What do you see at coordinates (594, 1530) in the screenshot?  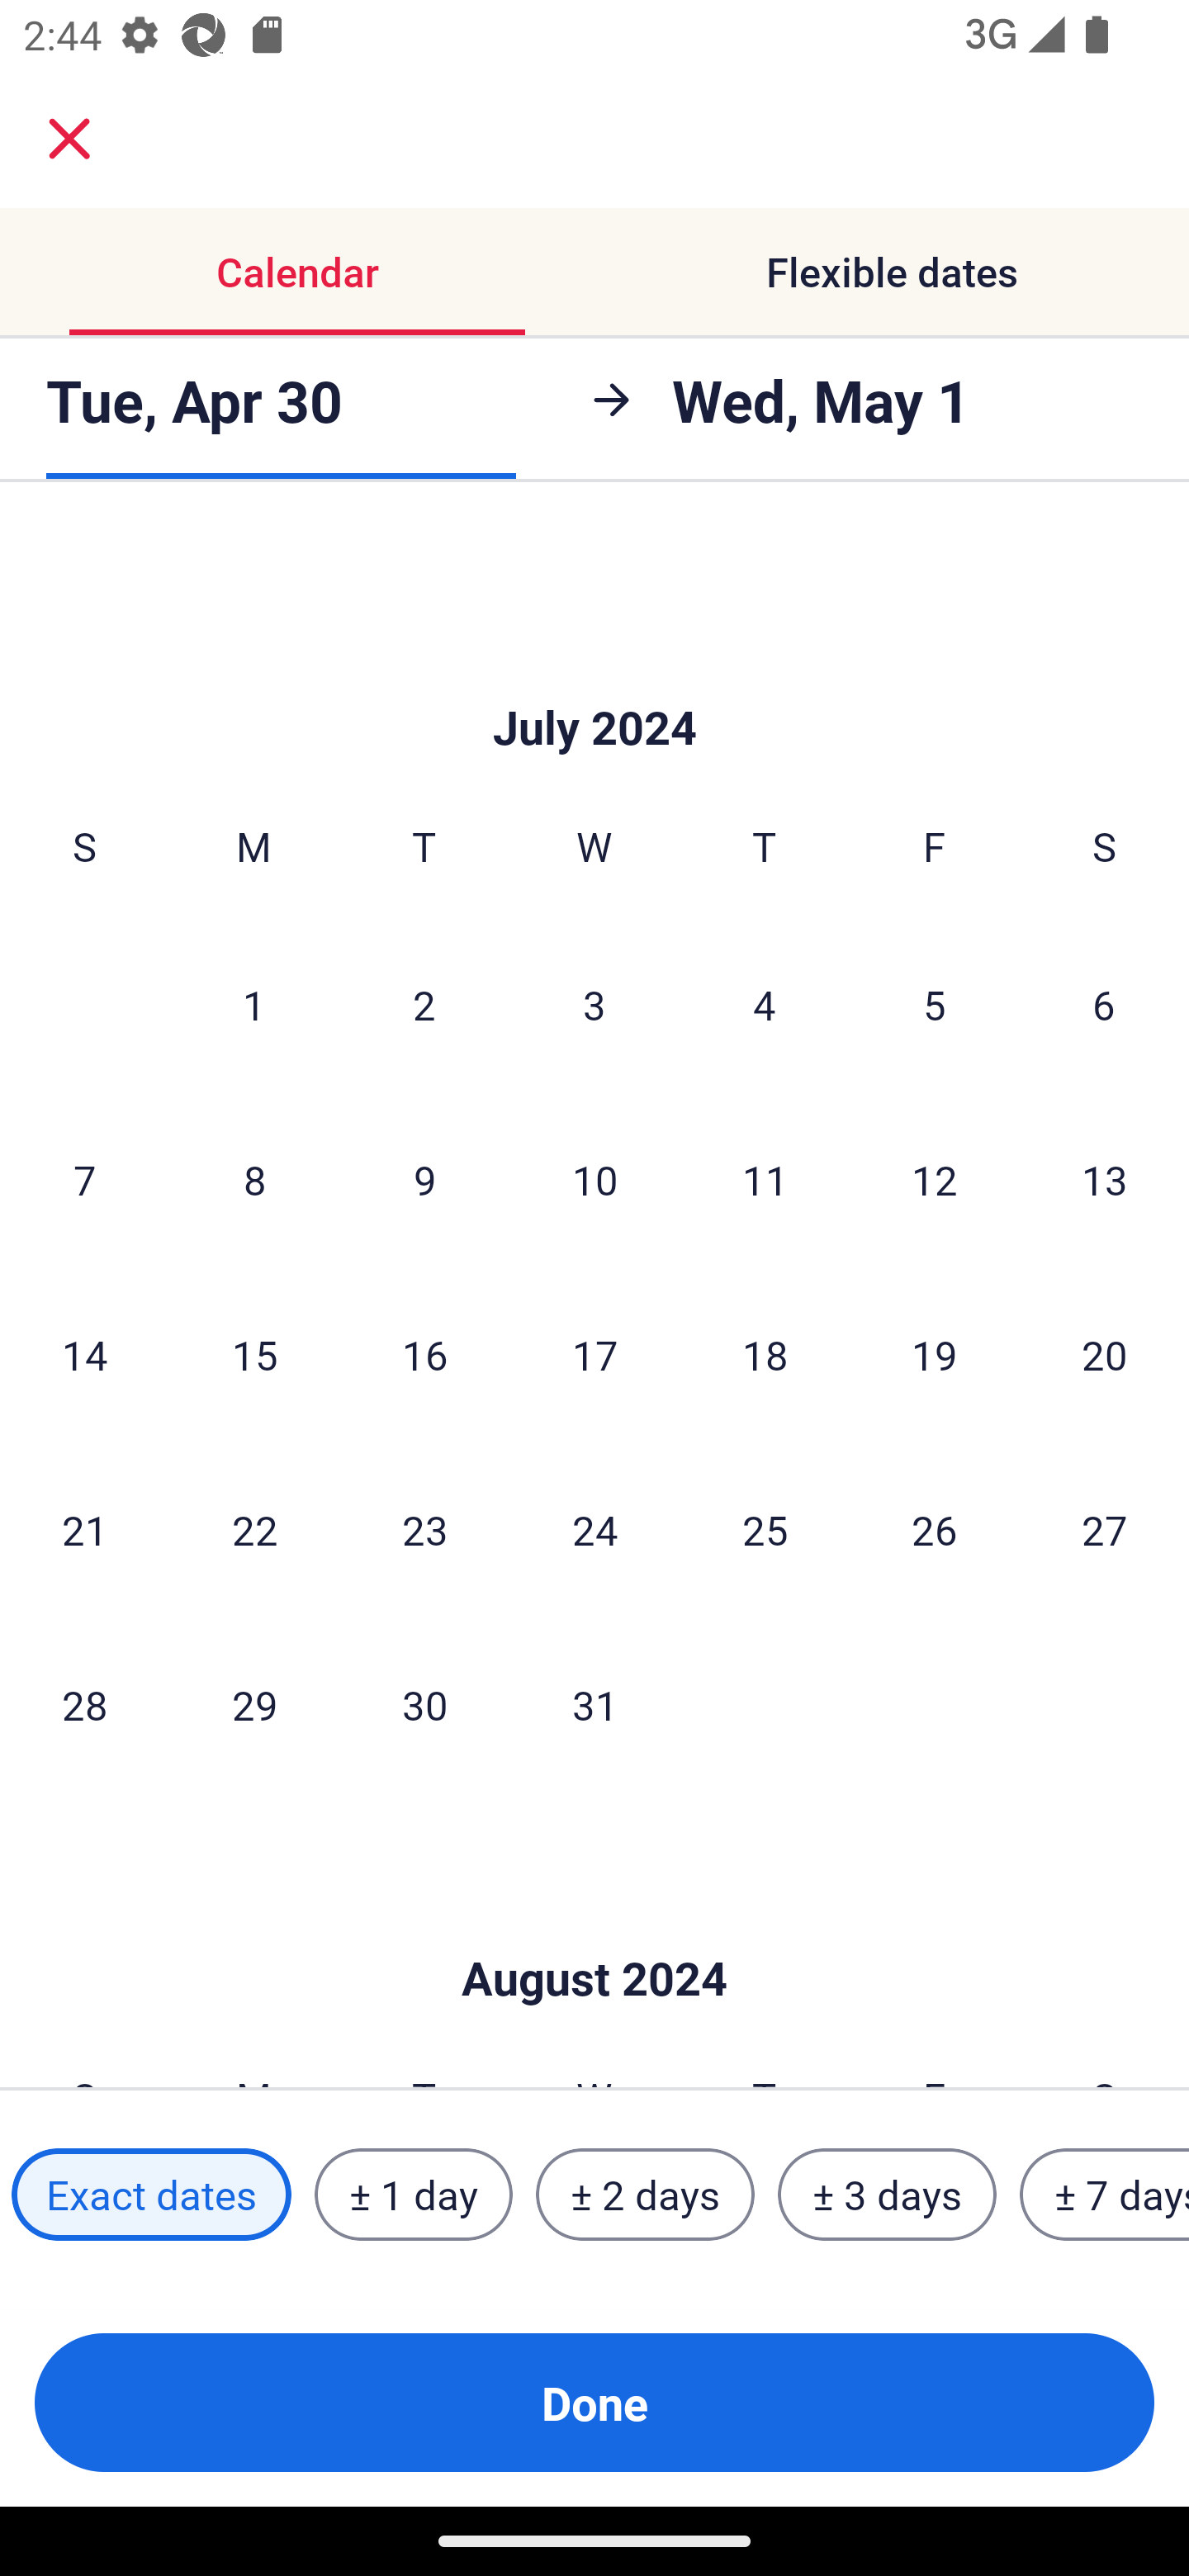 I see `24 Wednesday, July 24, 2024` at bounding box center [594, 1530].